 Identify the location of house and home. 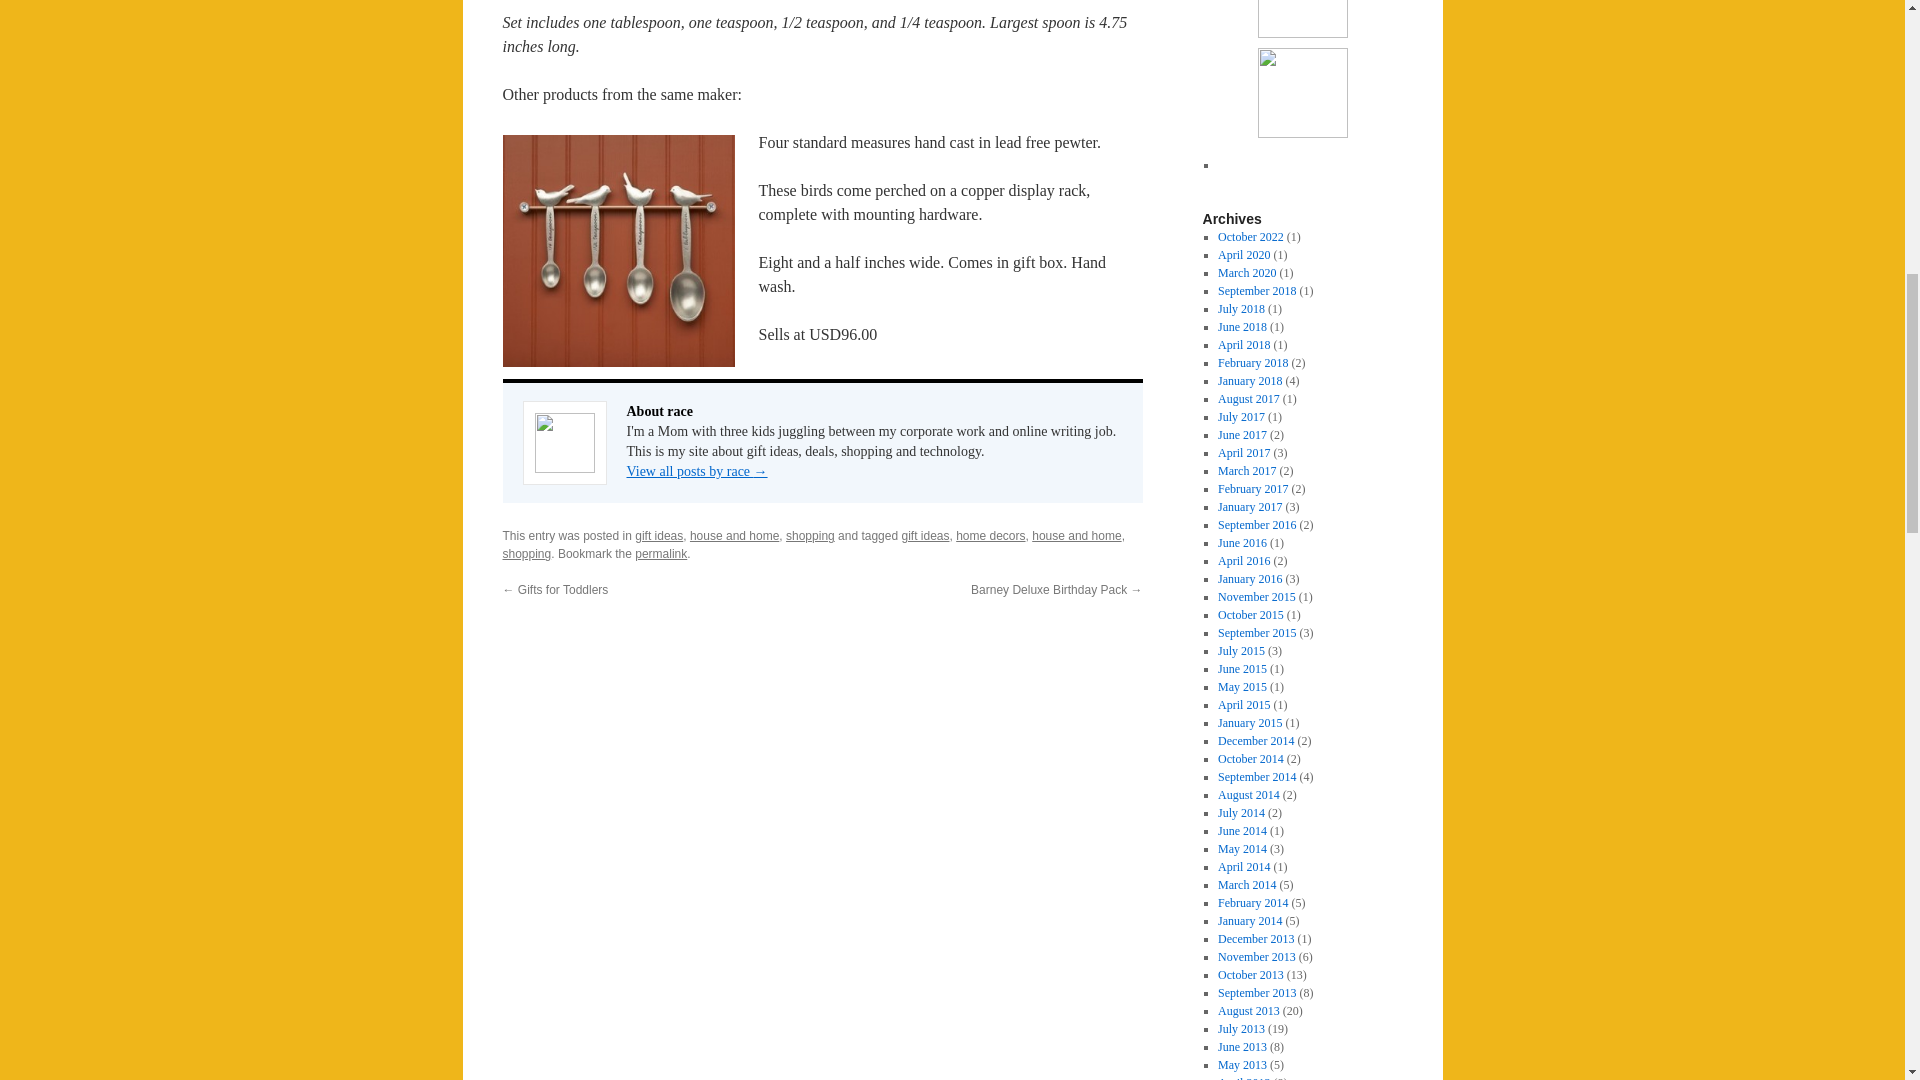
(1076, 536).